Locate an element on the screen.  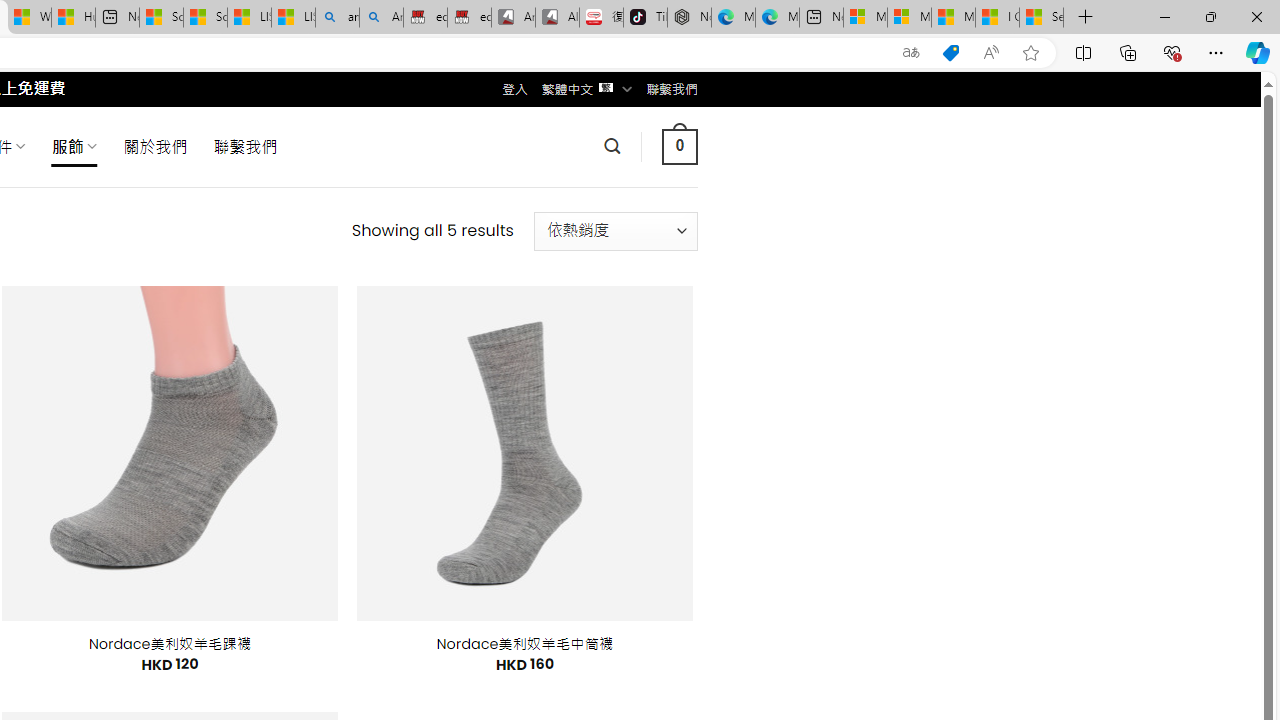
  0   is located at coordinates (679, 146).